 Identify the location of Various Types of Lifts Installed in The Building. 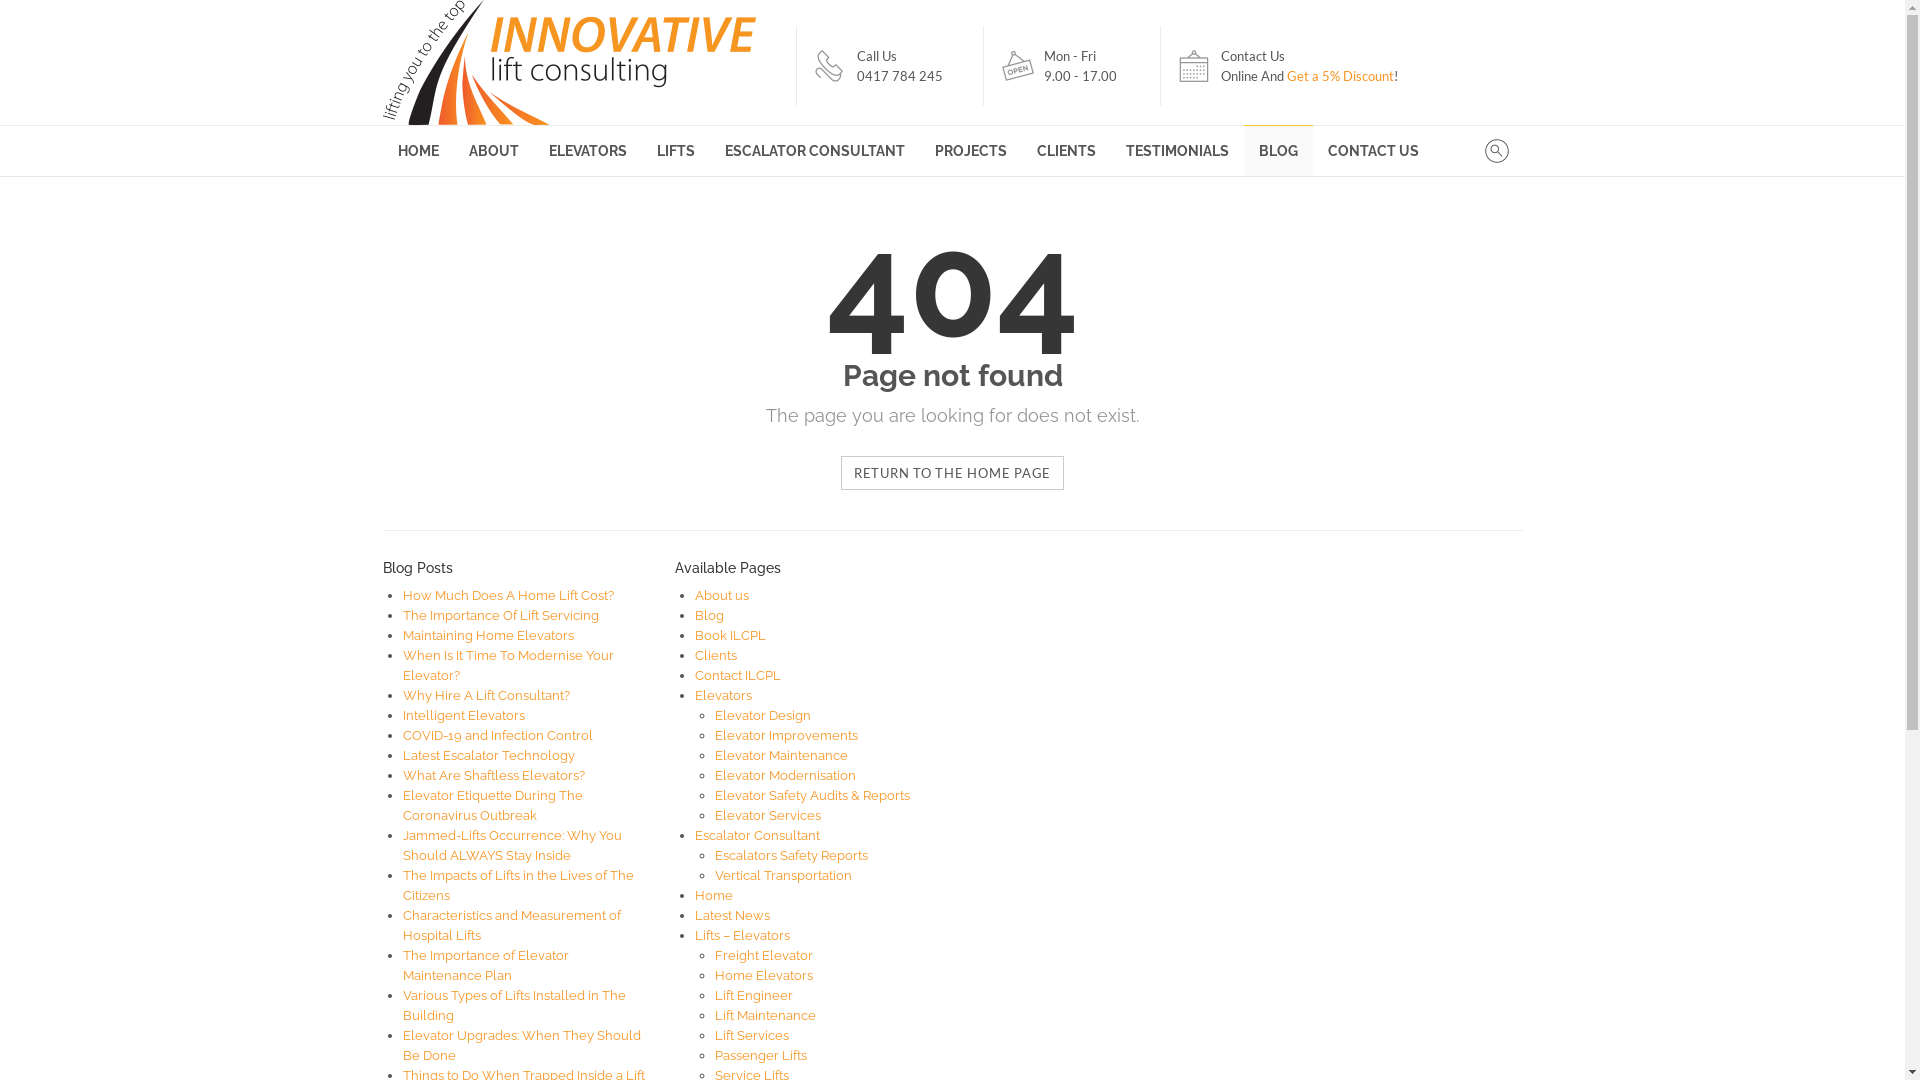
(514, 1006).